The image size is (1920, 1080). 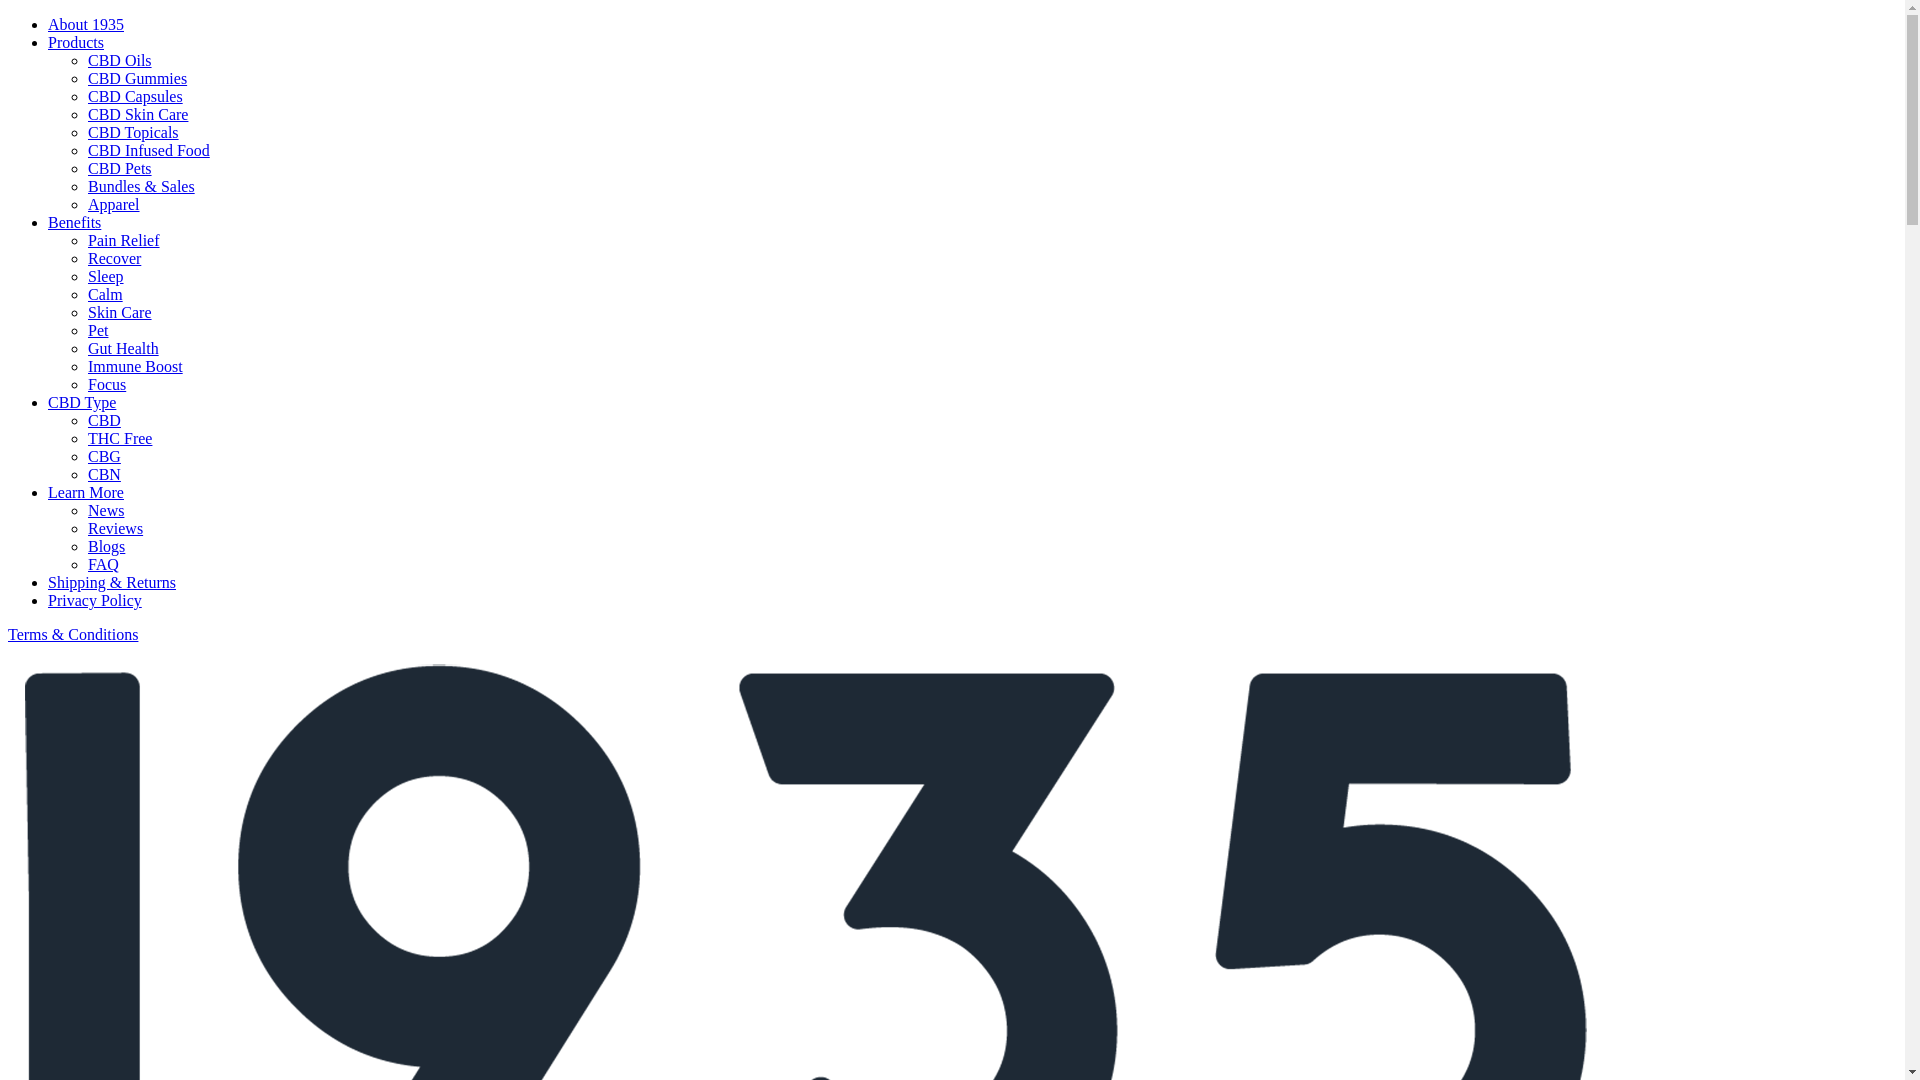 What do you see at coordinates (136, 96) in the screenshot?
I see `CBD Capsules` at bounding box center [136, 96].